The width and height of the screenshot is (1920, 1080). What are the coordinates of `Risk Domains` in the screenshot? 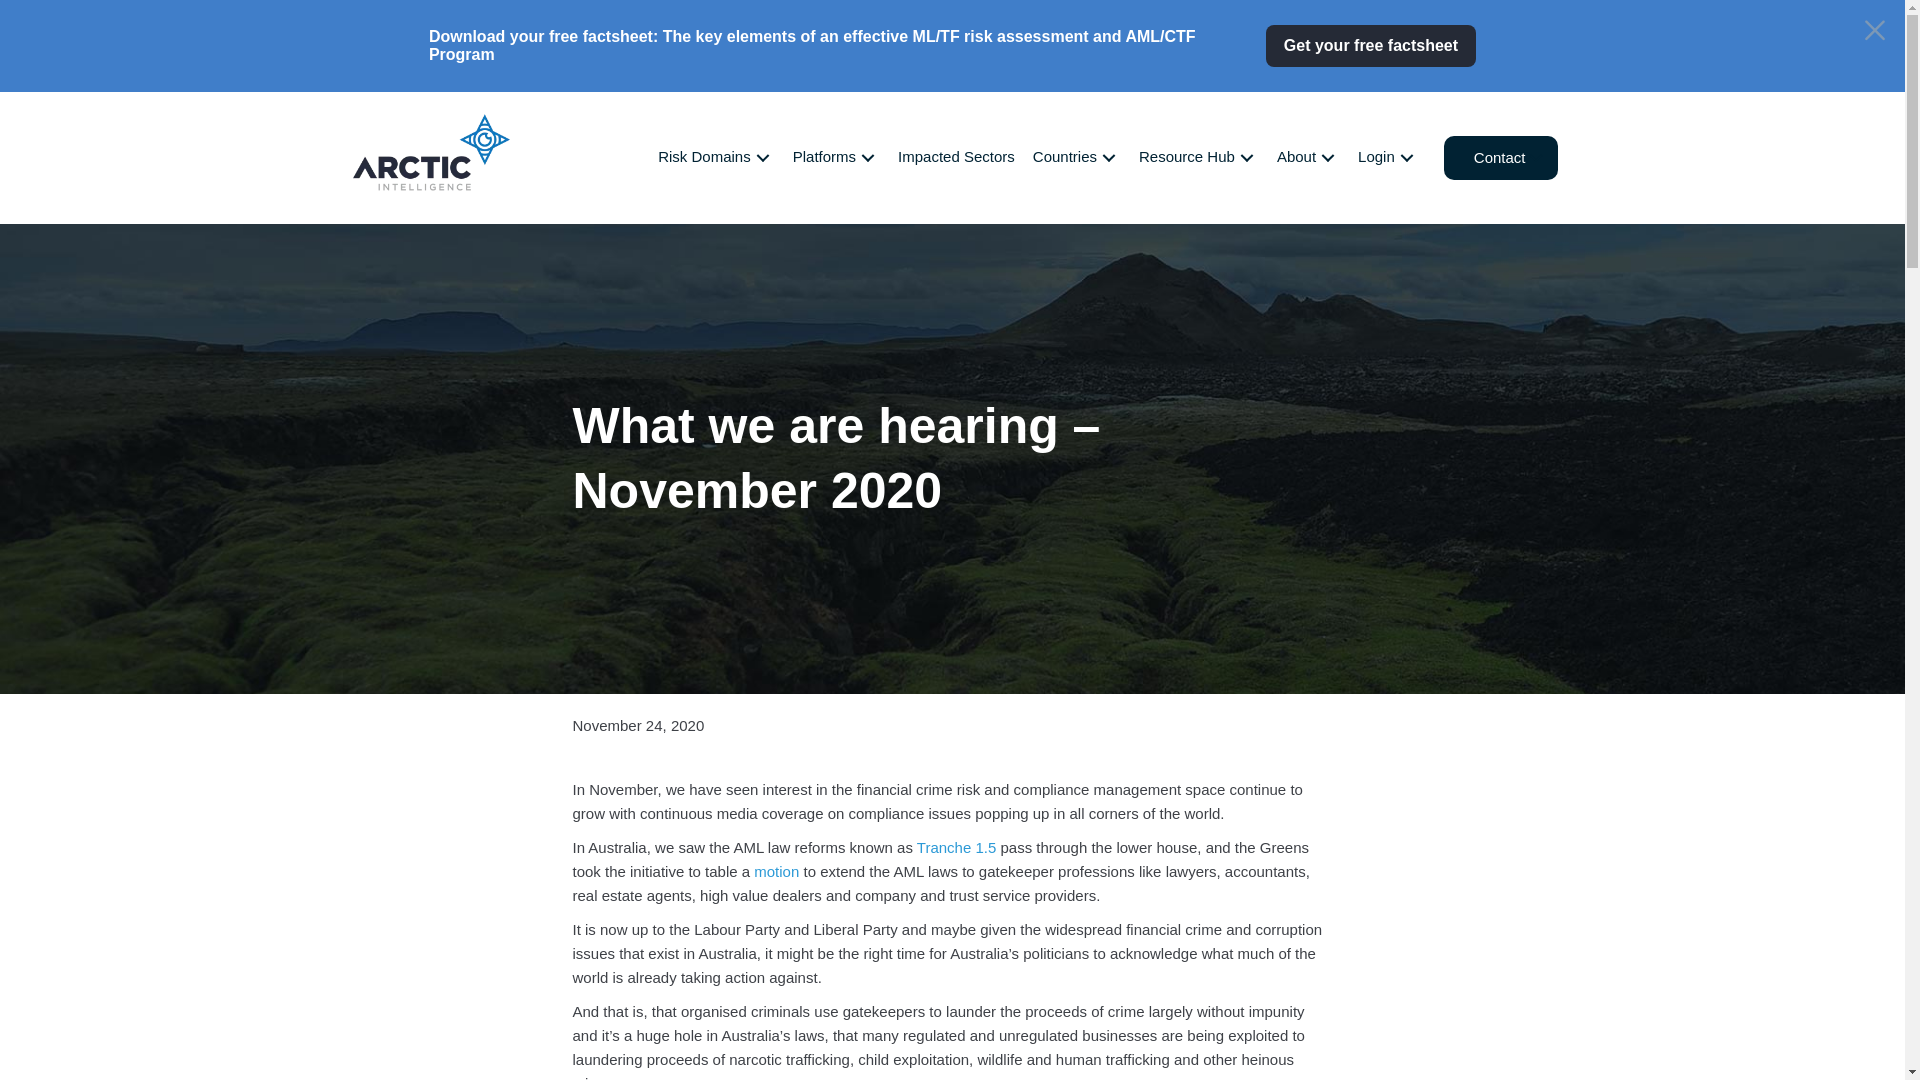 It's located at (718, 158).